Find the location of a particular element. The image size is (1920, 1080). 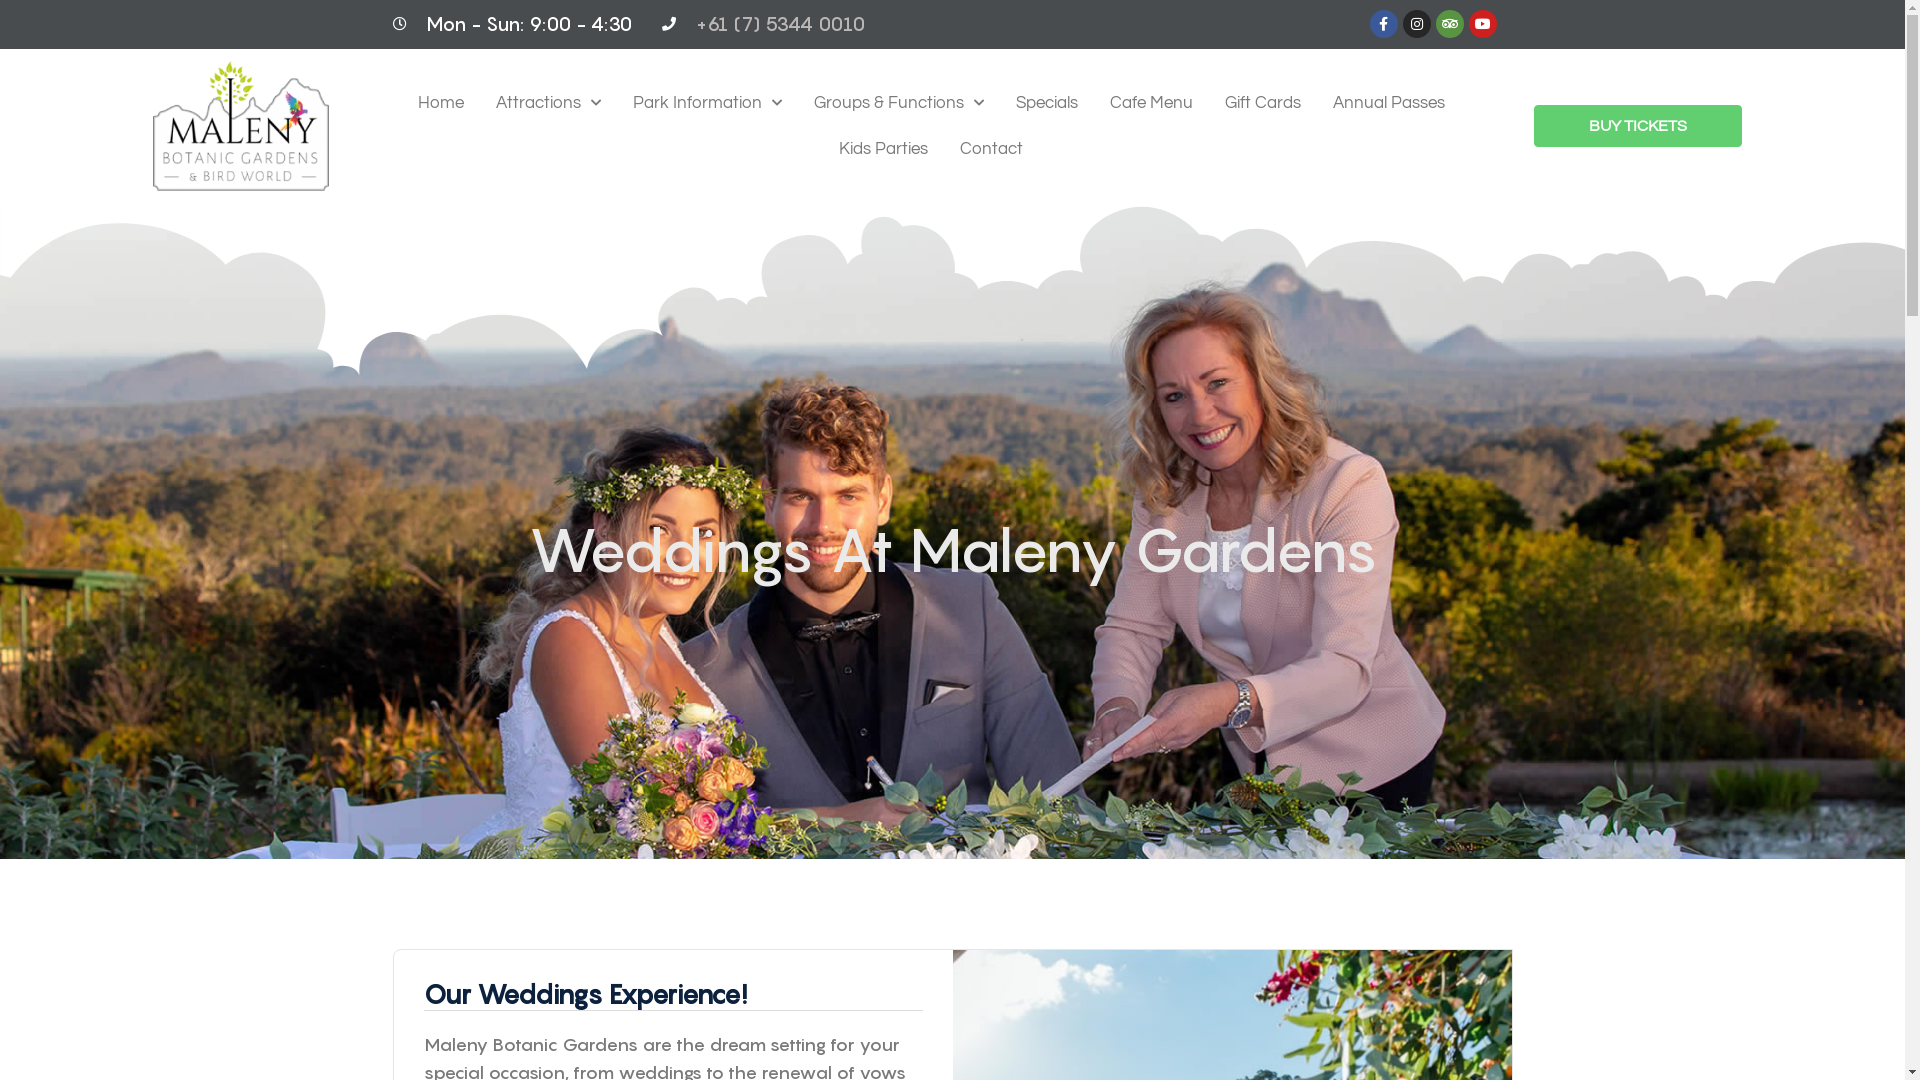

Specials is located at coordinates (1047, 103).